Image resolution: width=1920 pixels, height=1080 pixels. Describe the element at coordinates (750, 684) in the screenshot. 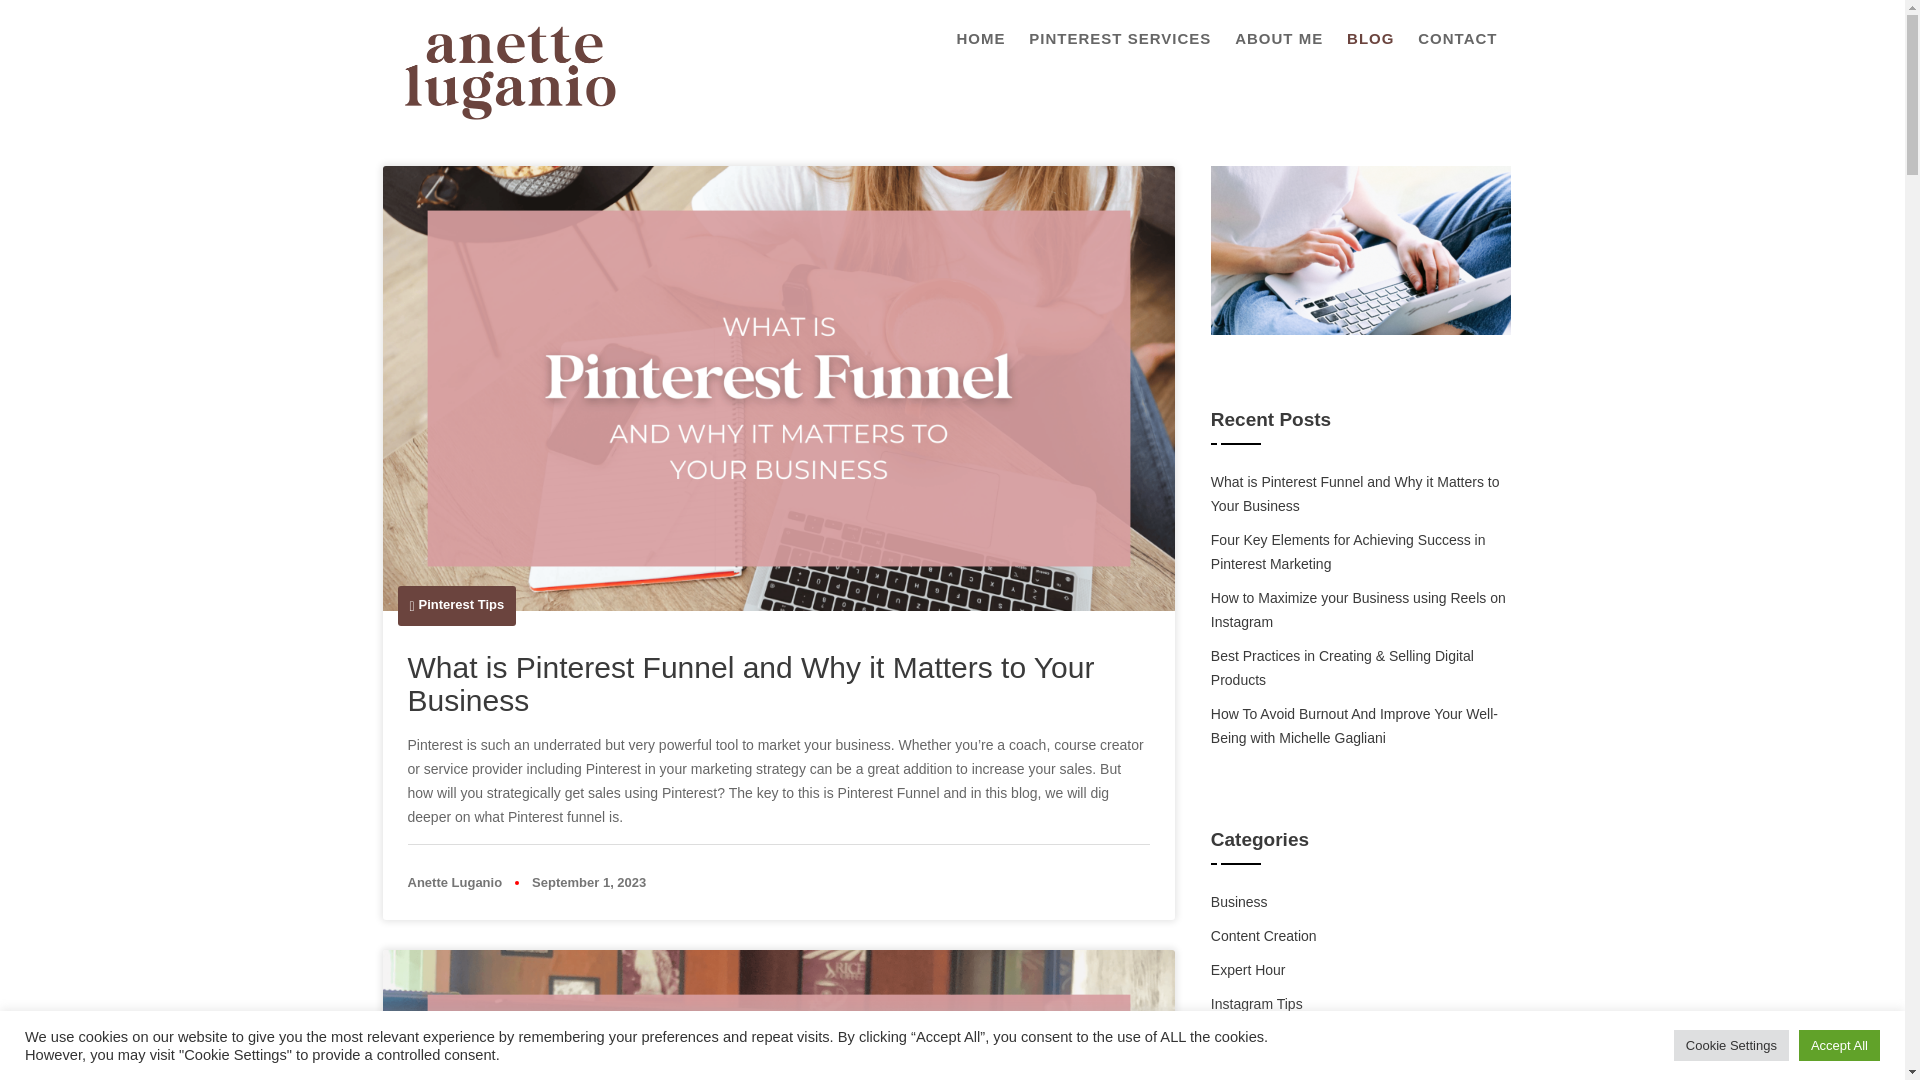

I see `What is Pinterest Funnel and Why it Matters to Your Business` at that location.